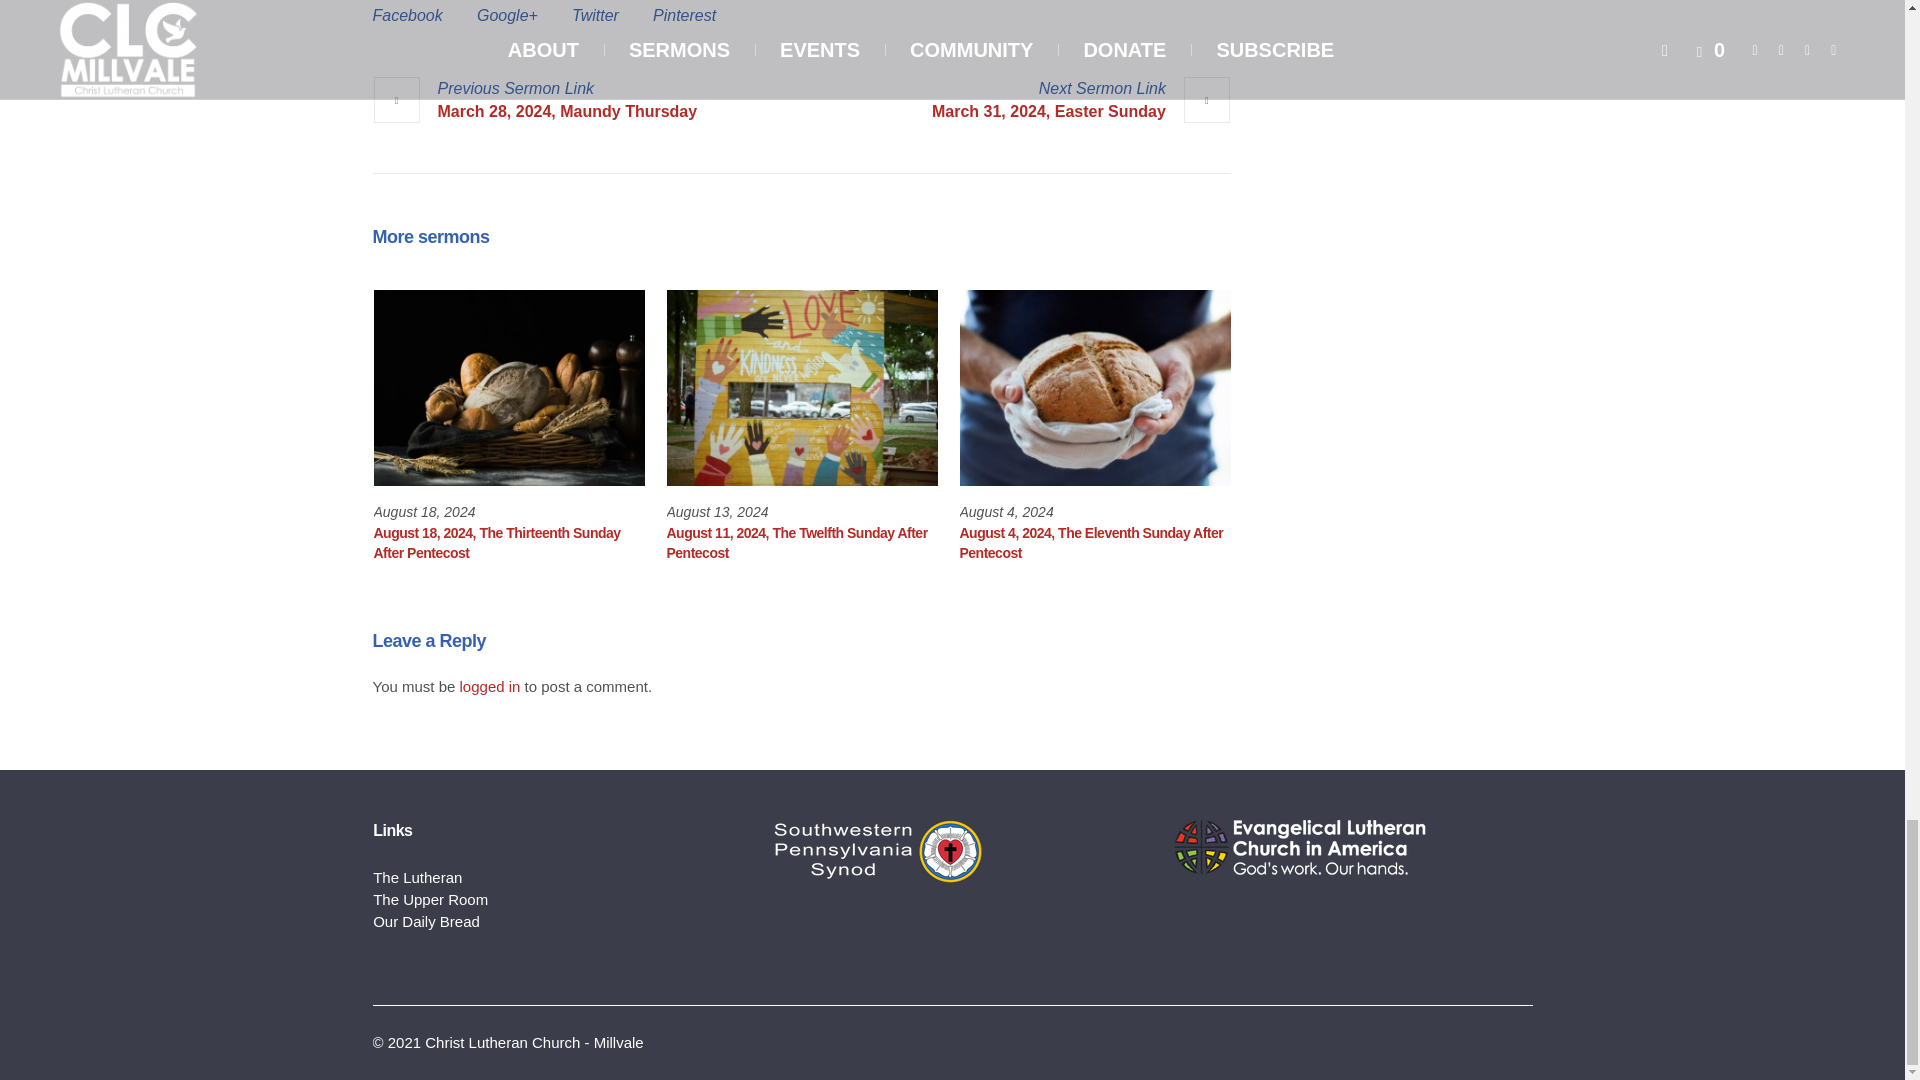  Describe the element at coordinates (510, 388) in the screenshot. I see `August 18, 2024, The Thirteenth Sunday After Pentecost` at that location.